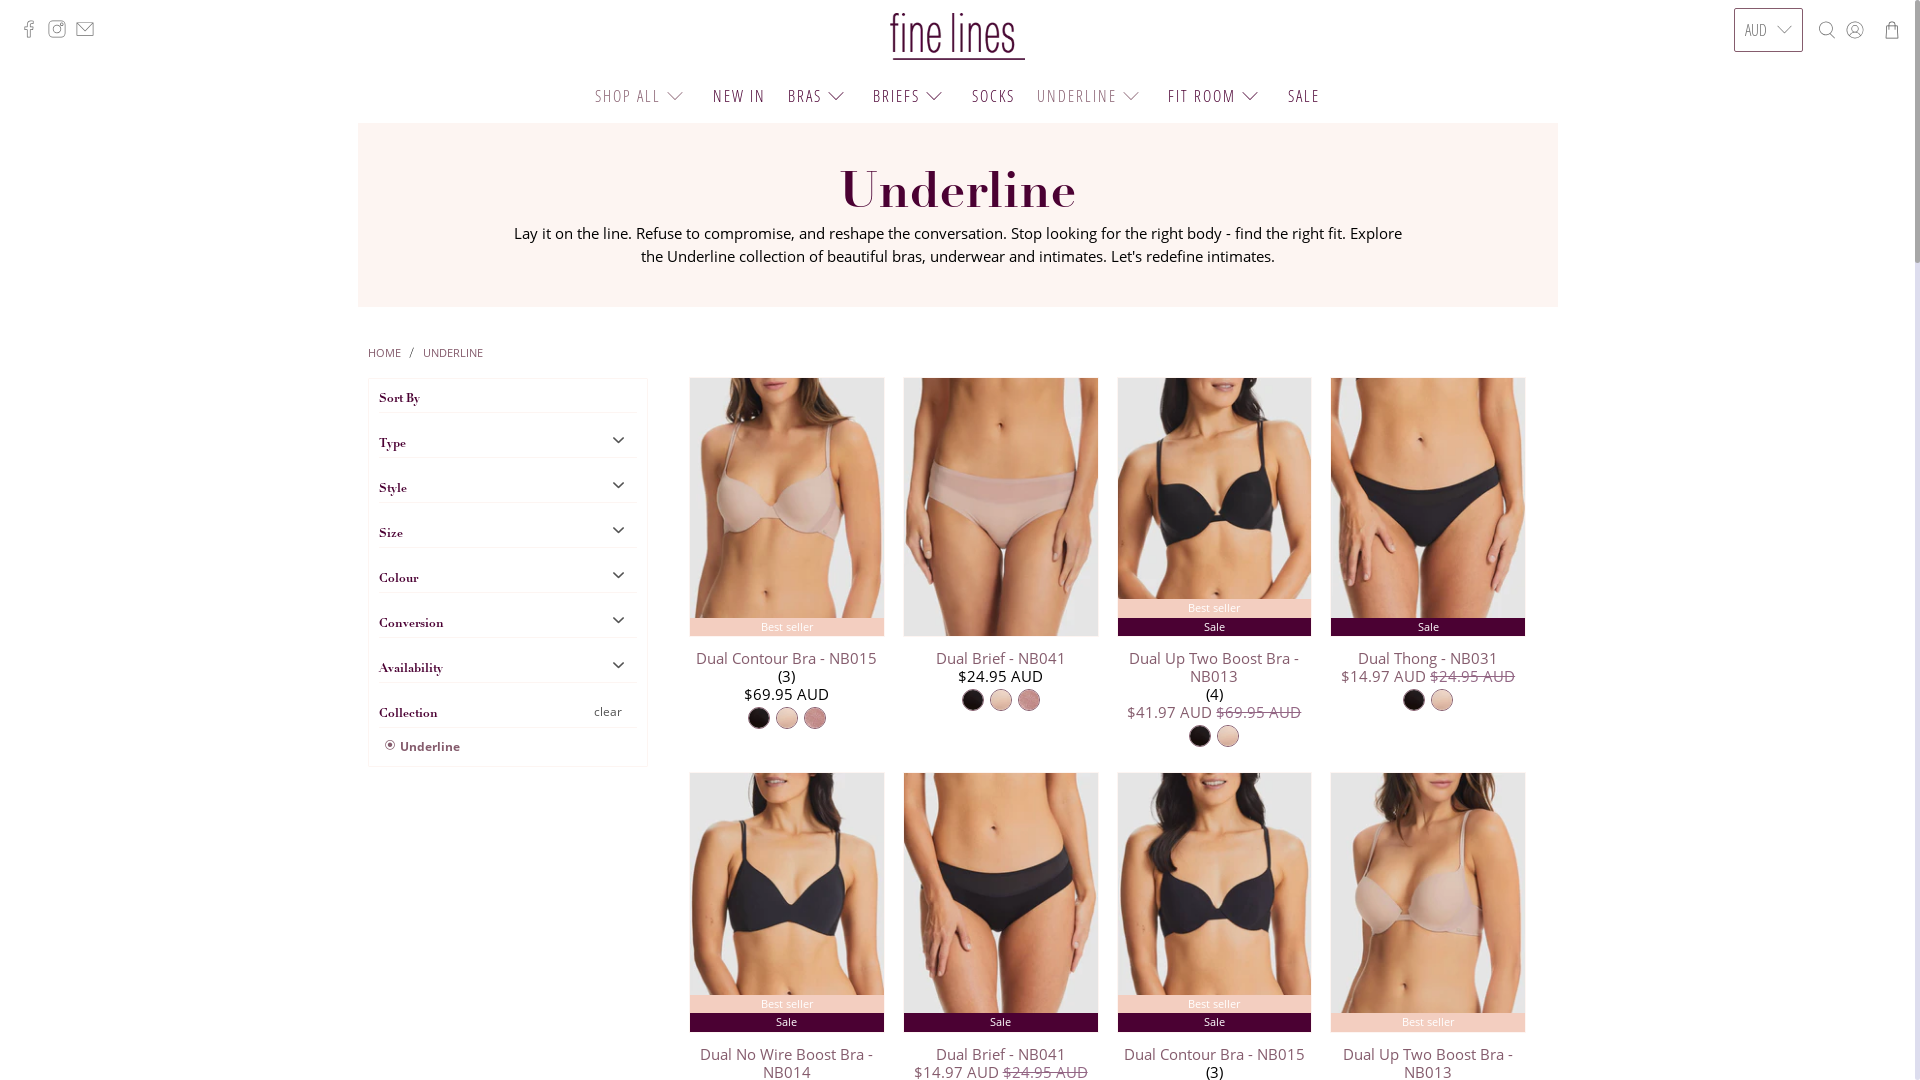 The height and width of the screenshot is (1080, 1920). Describe the element at coordinates (1428, 902) in the screenshot. I see `Best seller` at that location.